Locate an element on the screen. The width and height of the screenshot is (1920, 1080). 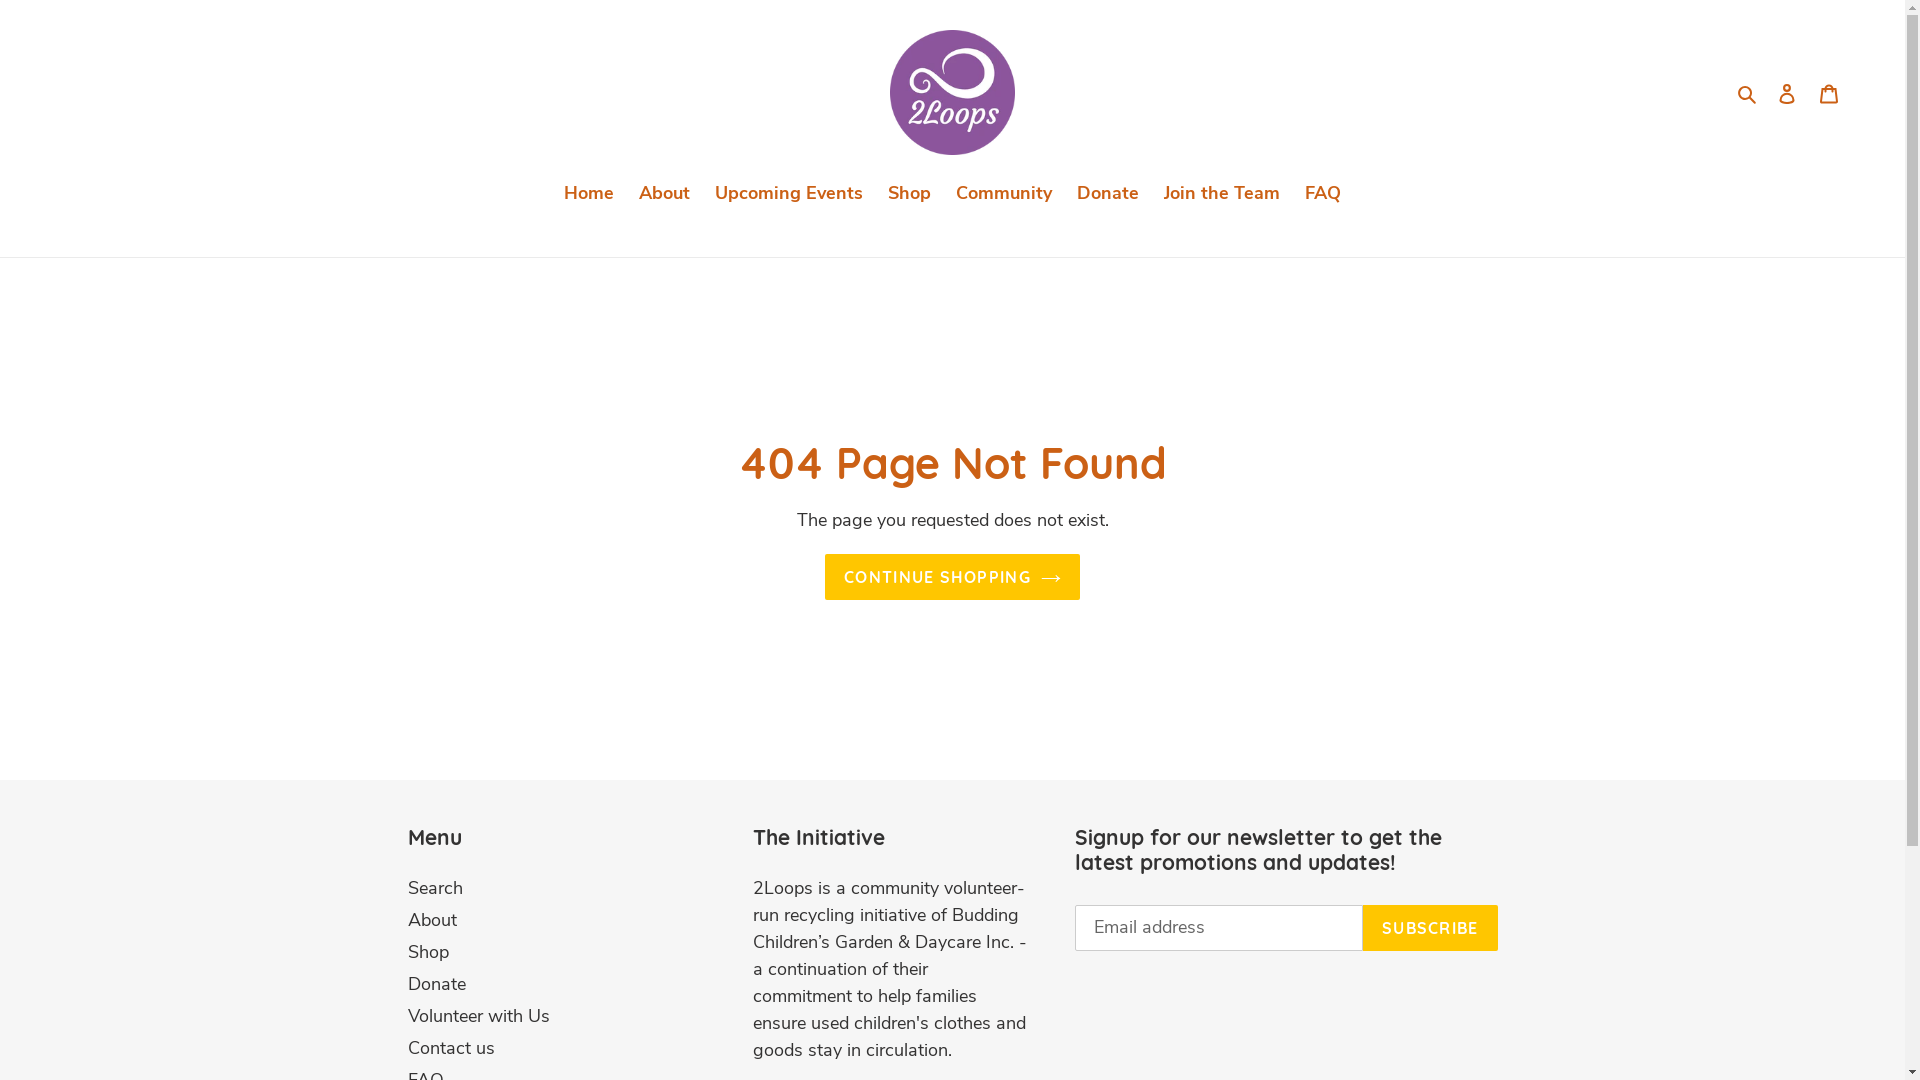
Donate is located at coordinates (437, 984).